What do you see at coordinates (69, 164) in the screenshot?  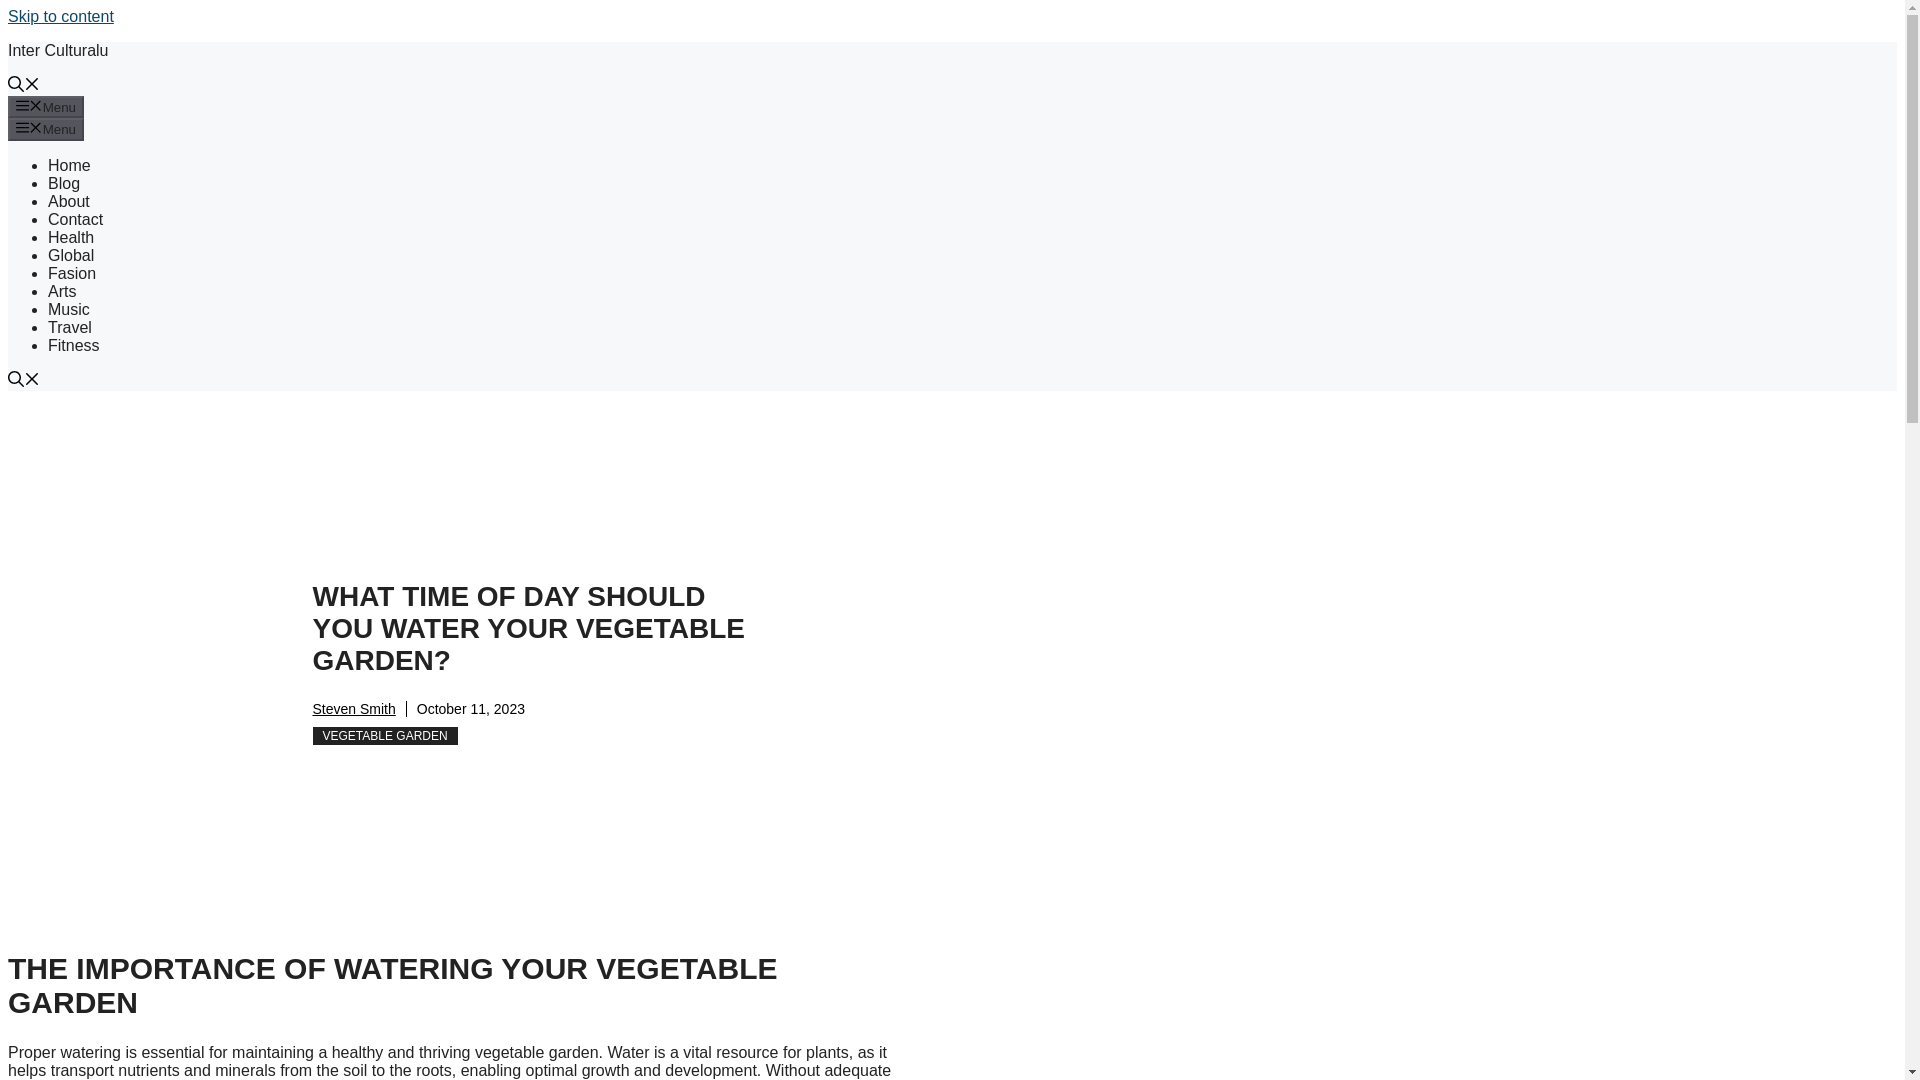 I see `Home` at bounding box center [69, 164].